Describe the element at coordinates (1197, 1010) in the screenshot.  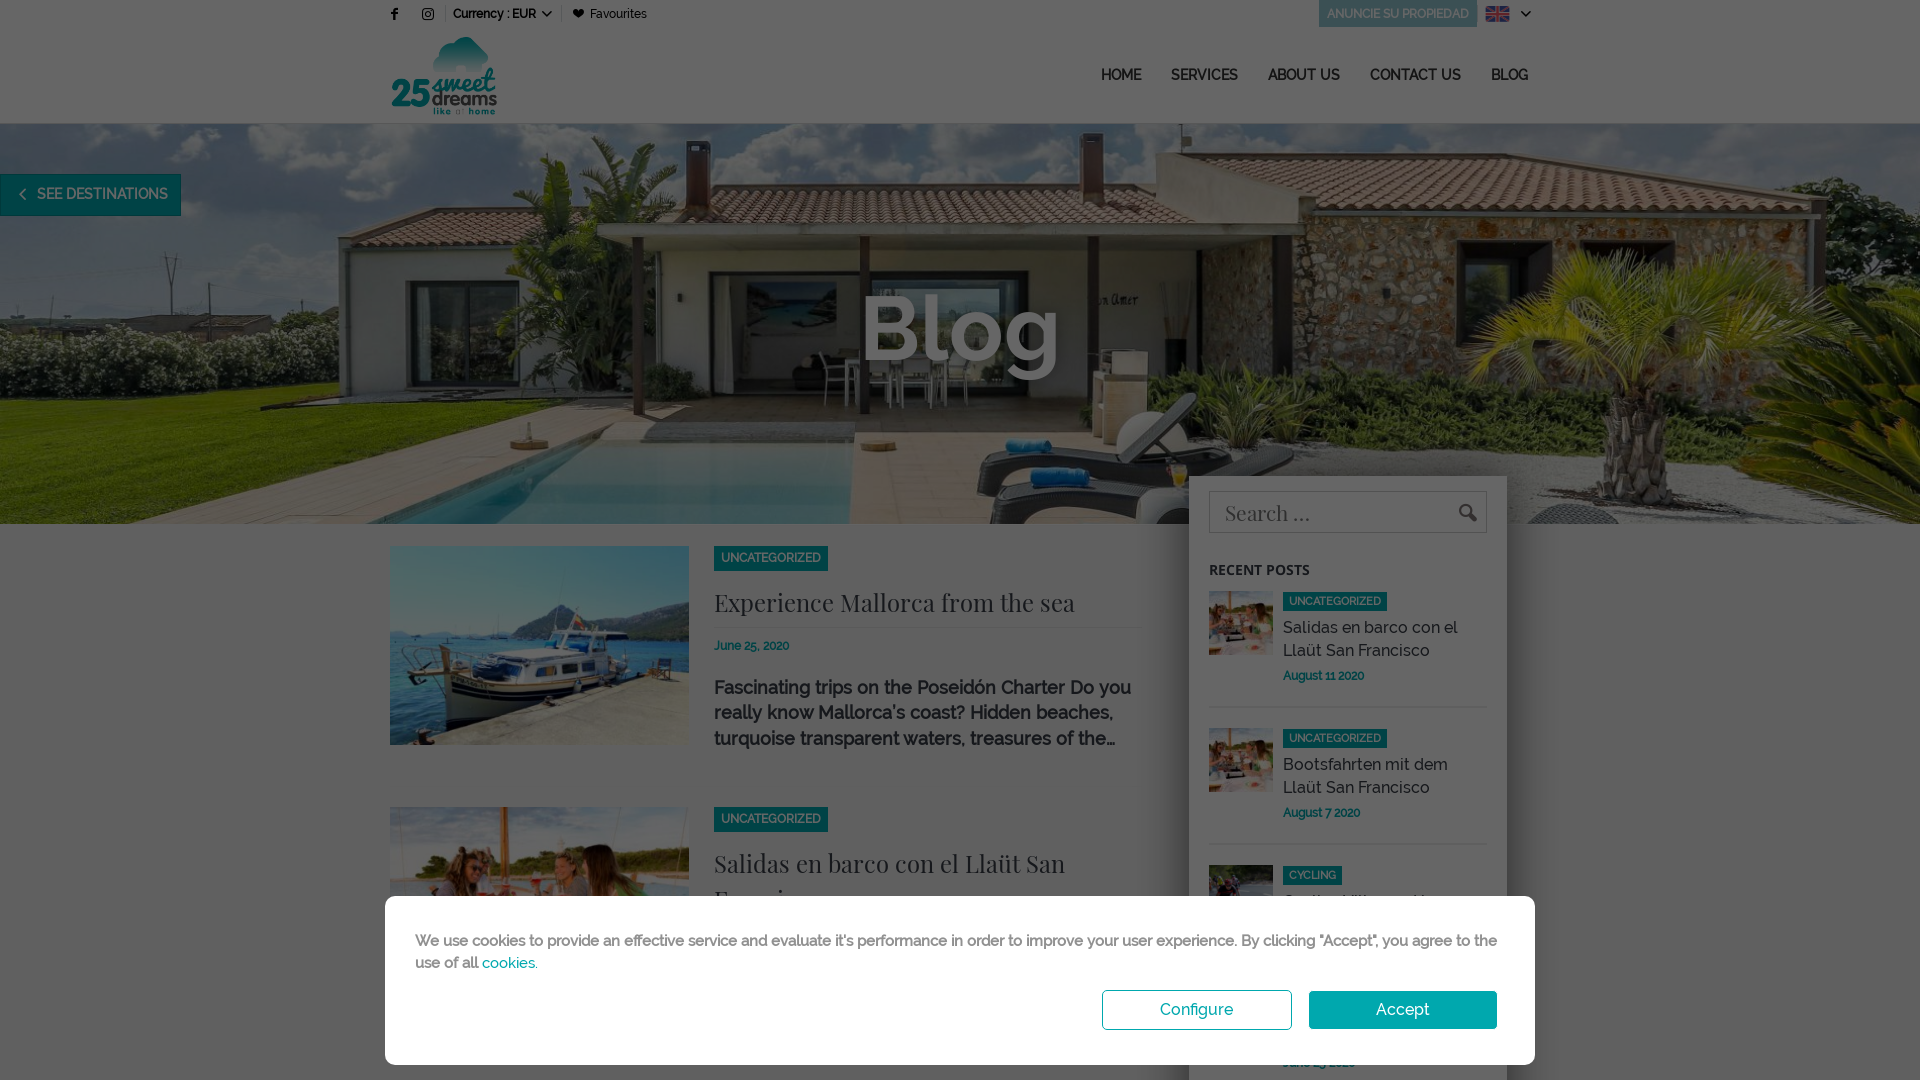
I see `Configure` at that location.